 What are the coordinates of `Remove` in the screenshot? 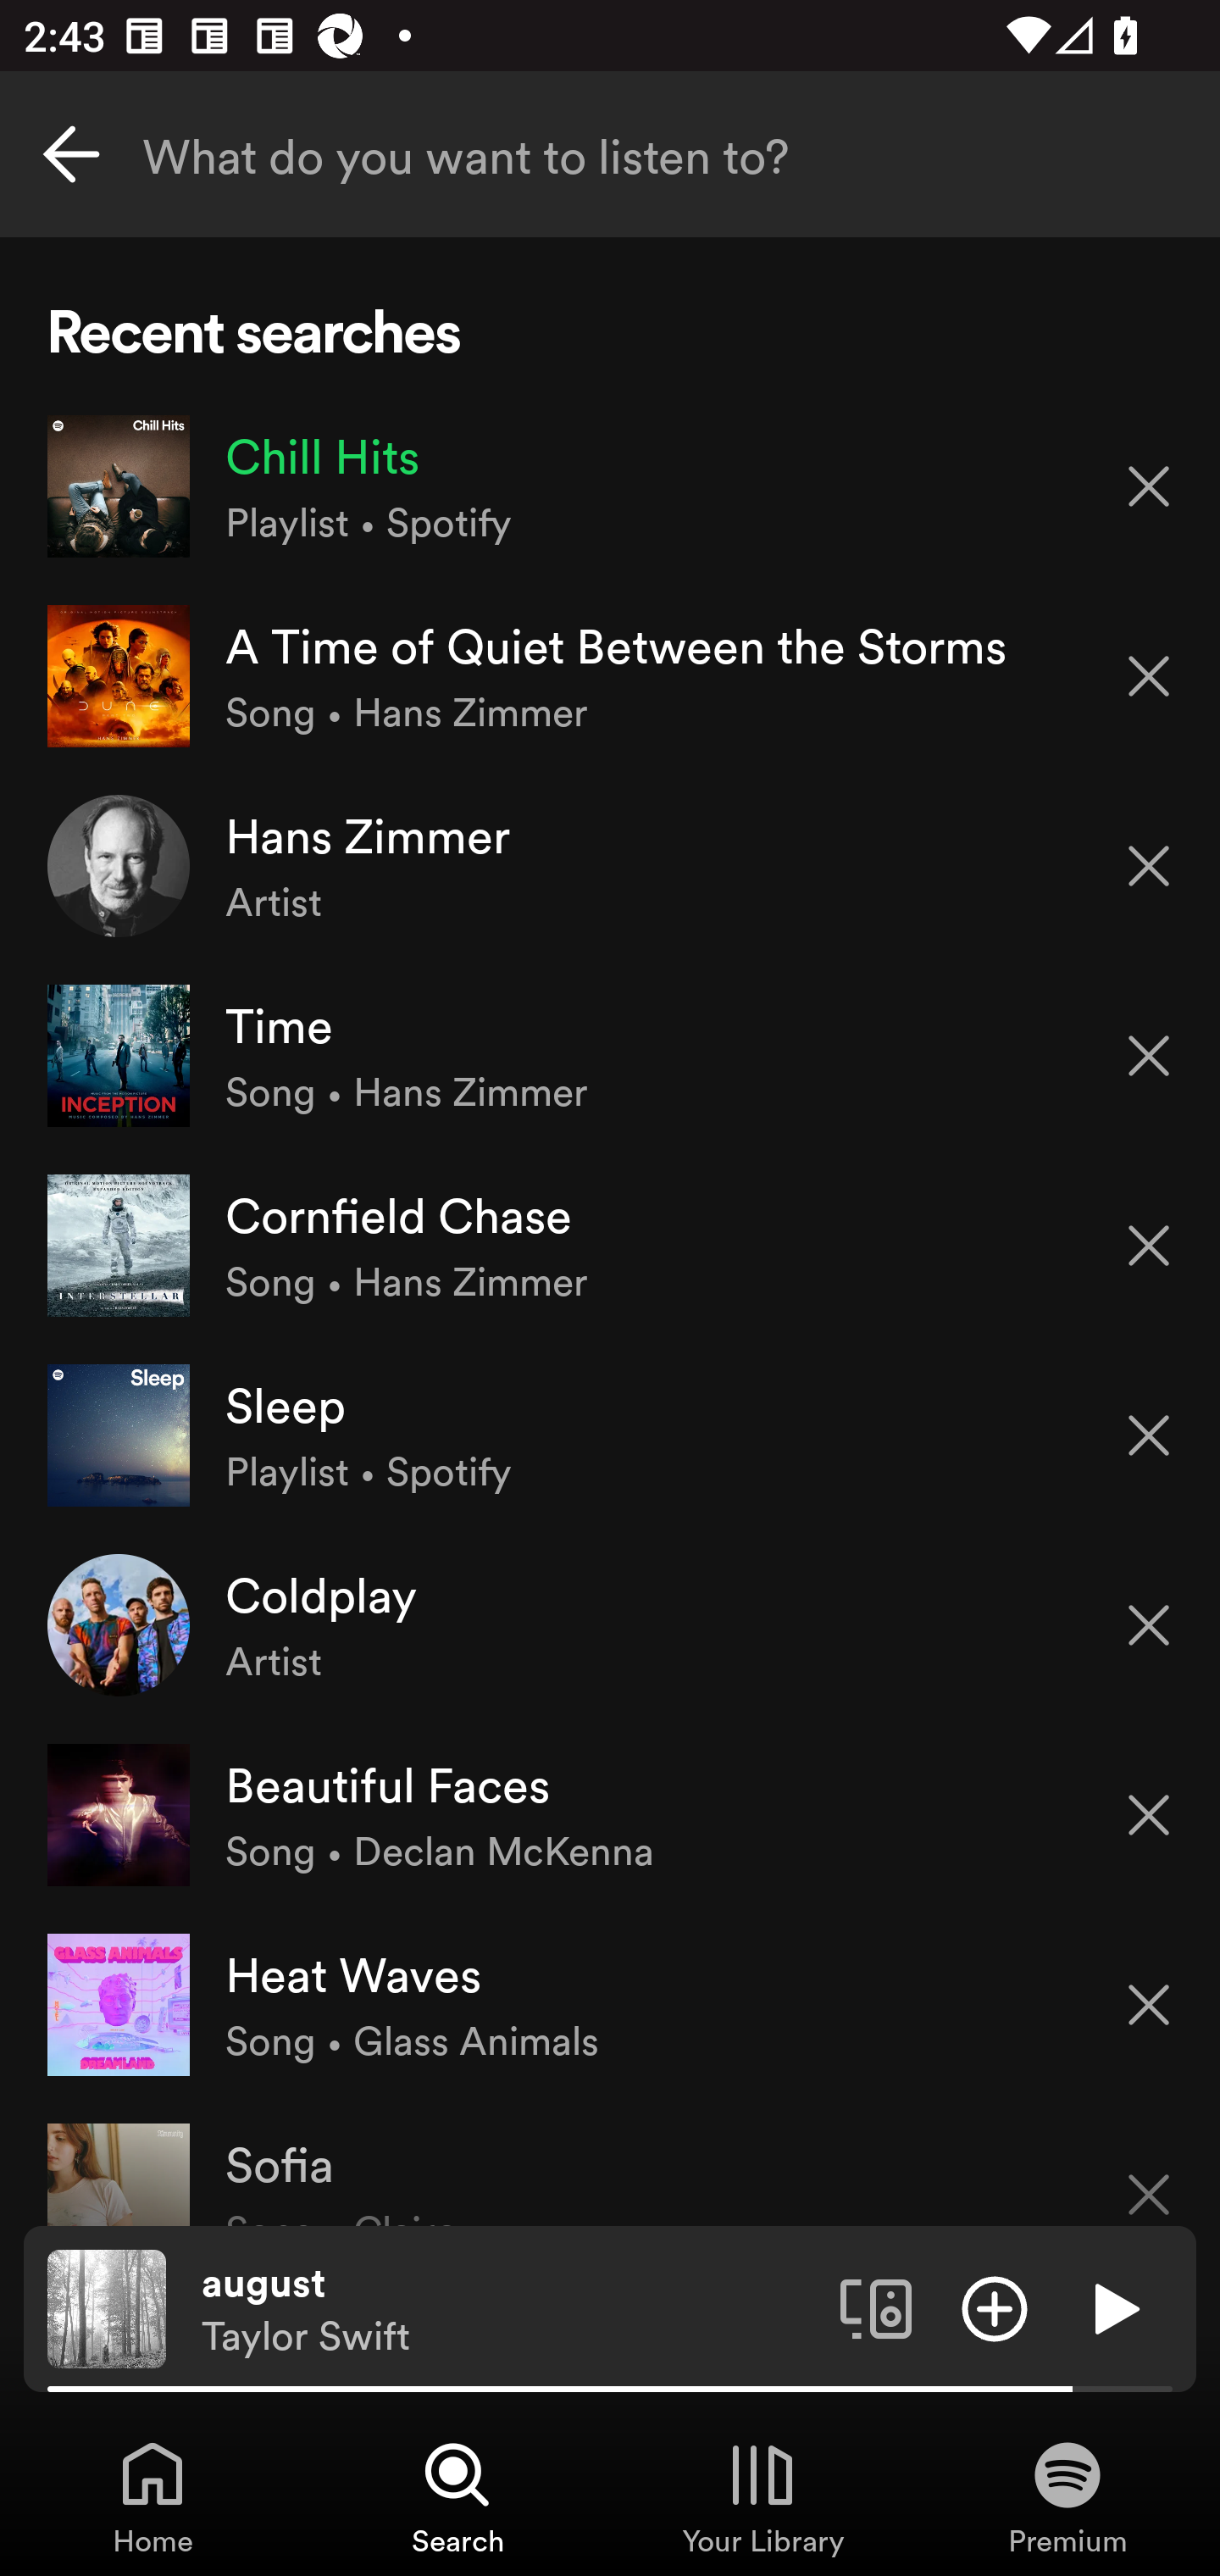 It's located at (1149, 1815).